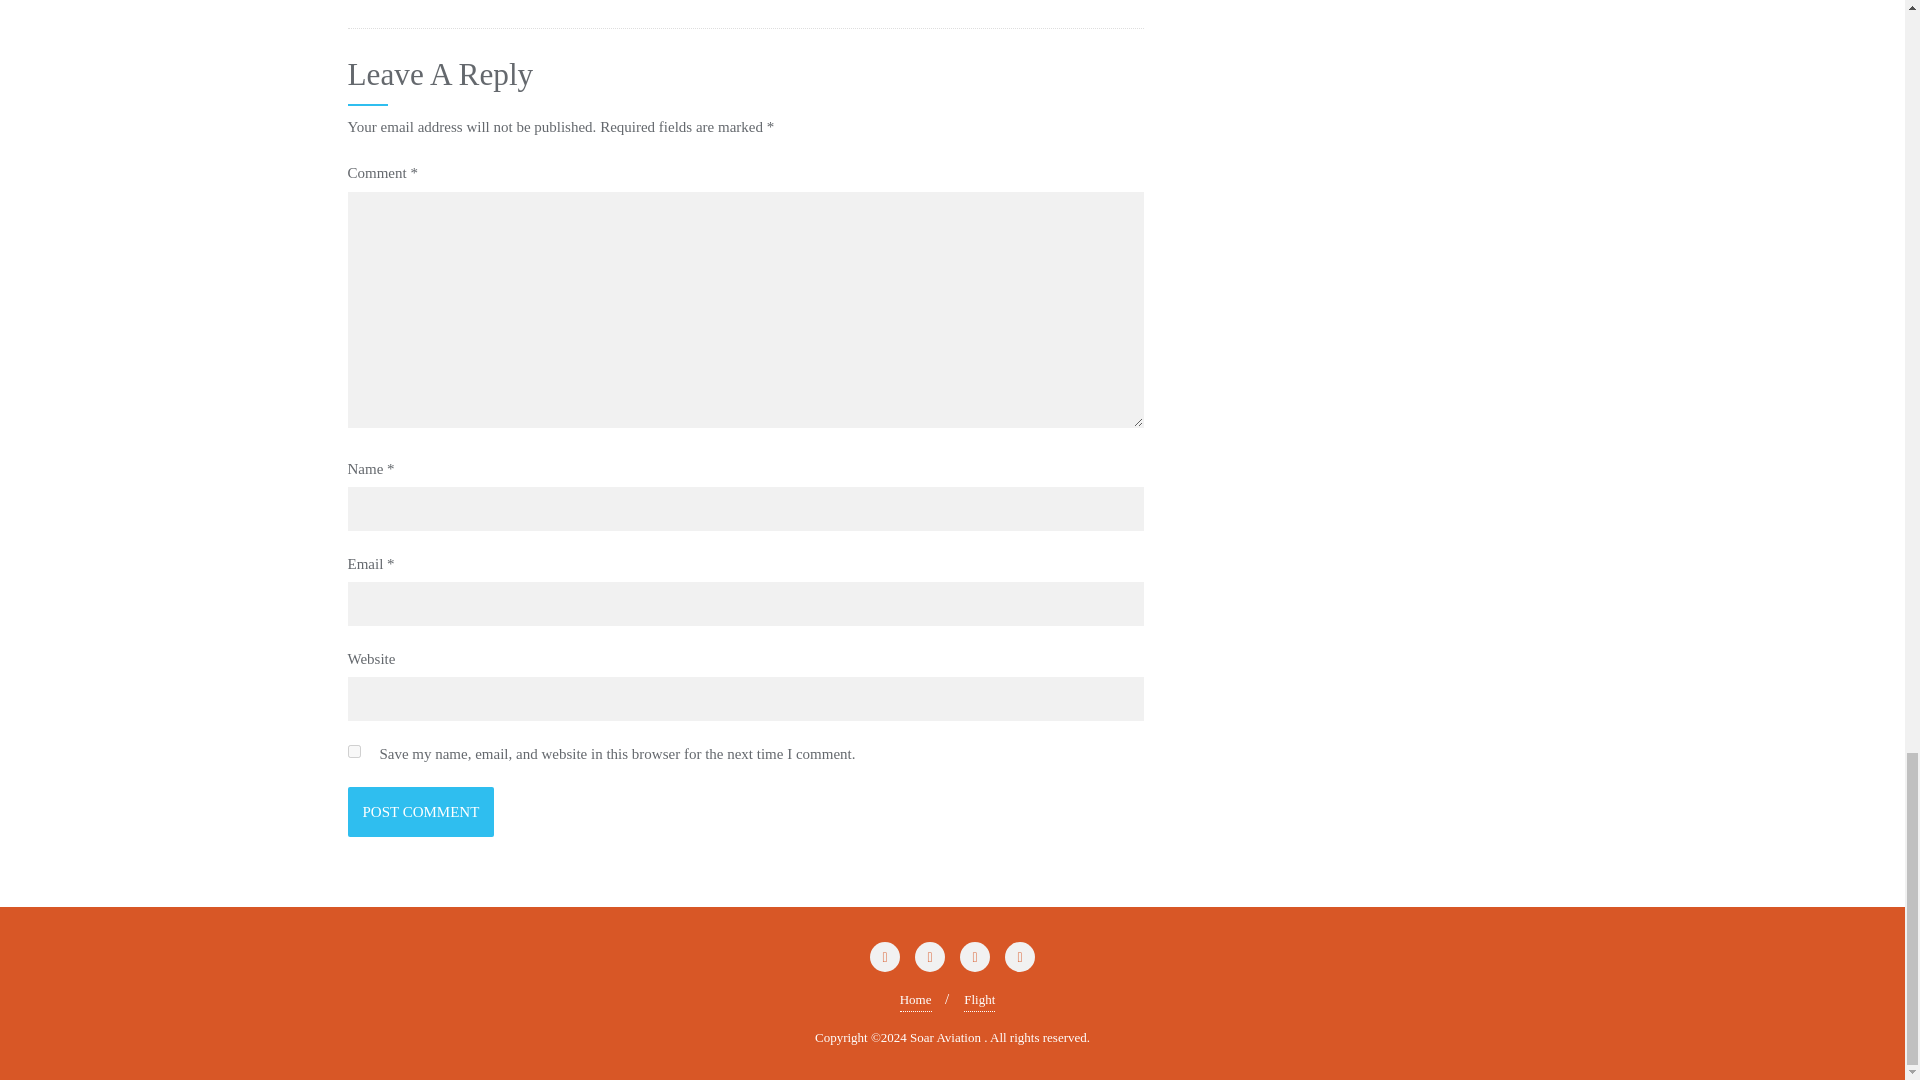  What do you see at coordinates (421, 812) in the screenshot?
I see `Post Comment` at bounding box center [421, 812].